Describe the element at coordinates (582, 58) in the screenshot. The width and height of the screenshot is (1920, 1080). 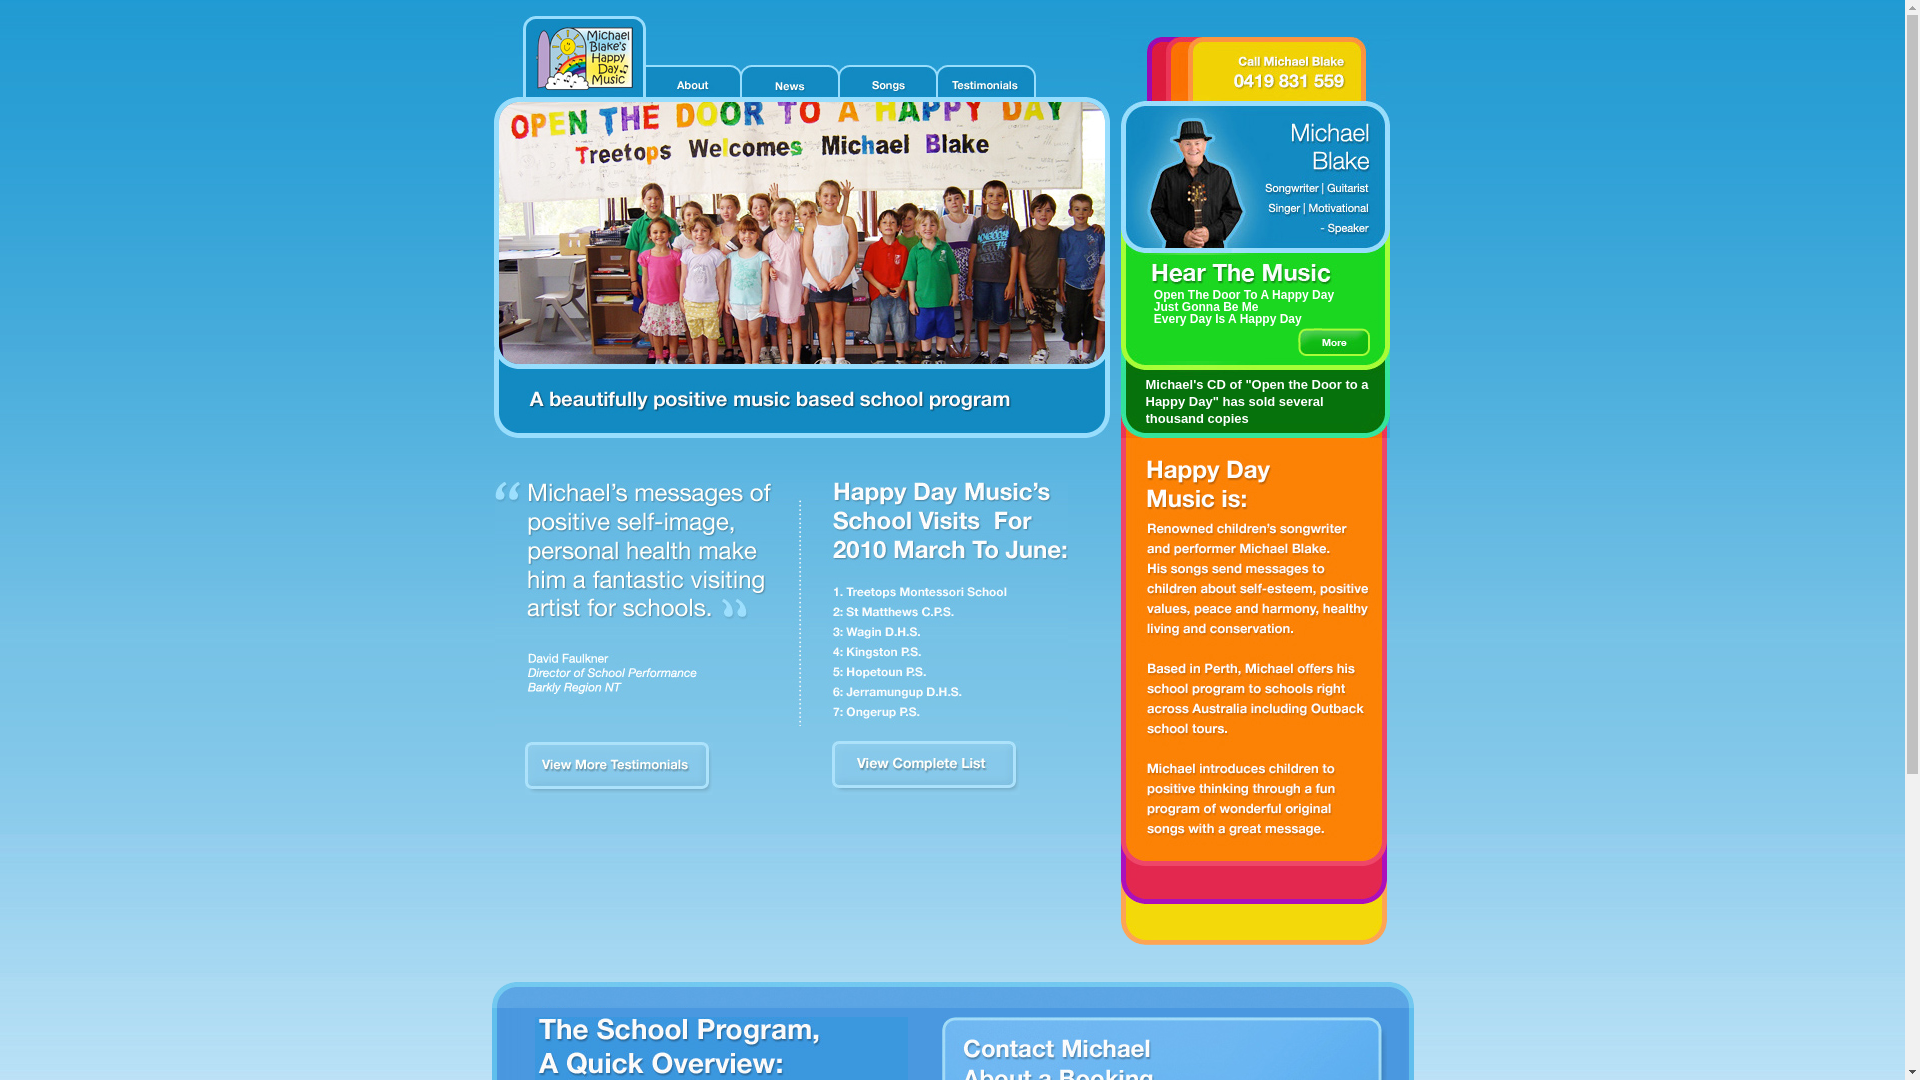
I see `Home` at that location.